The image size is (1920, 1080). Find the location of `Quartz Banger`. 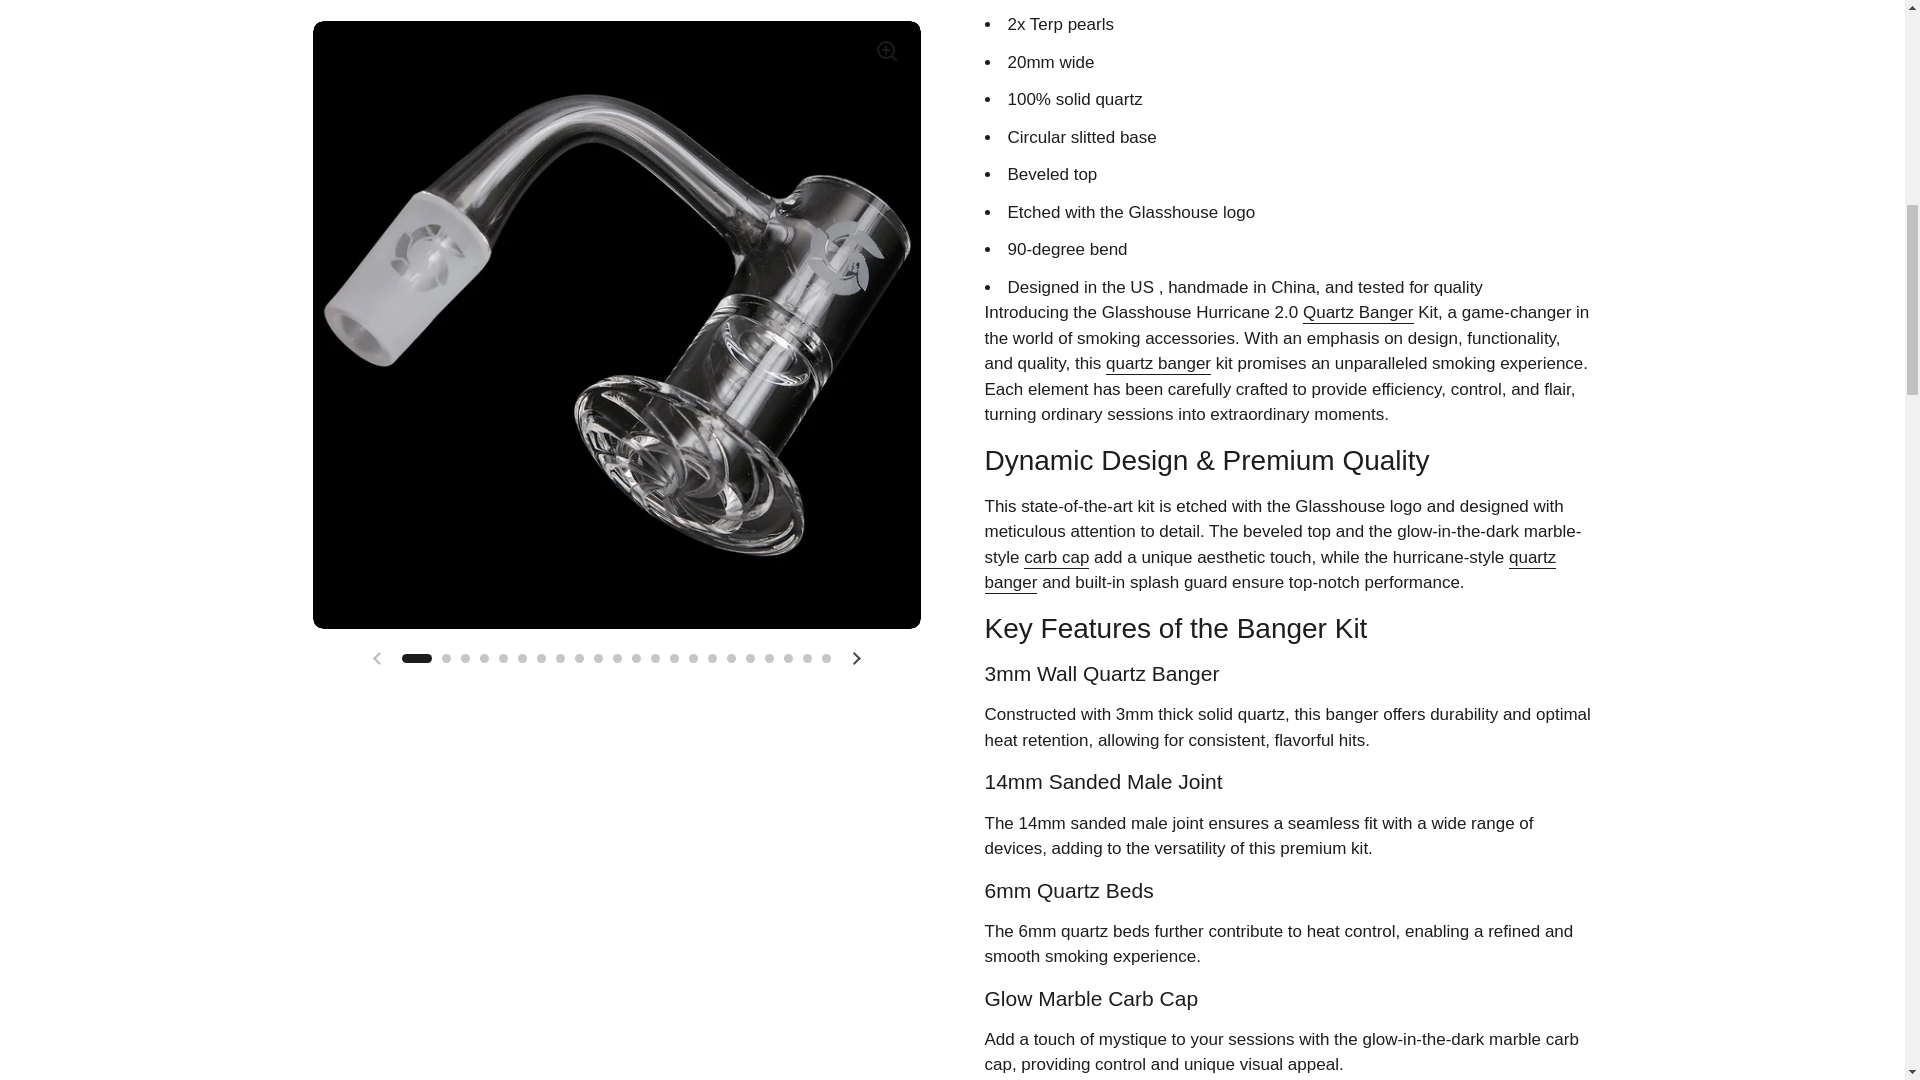

Quartz Banger is located at coordinates (1358, 314).